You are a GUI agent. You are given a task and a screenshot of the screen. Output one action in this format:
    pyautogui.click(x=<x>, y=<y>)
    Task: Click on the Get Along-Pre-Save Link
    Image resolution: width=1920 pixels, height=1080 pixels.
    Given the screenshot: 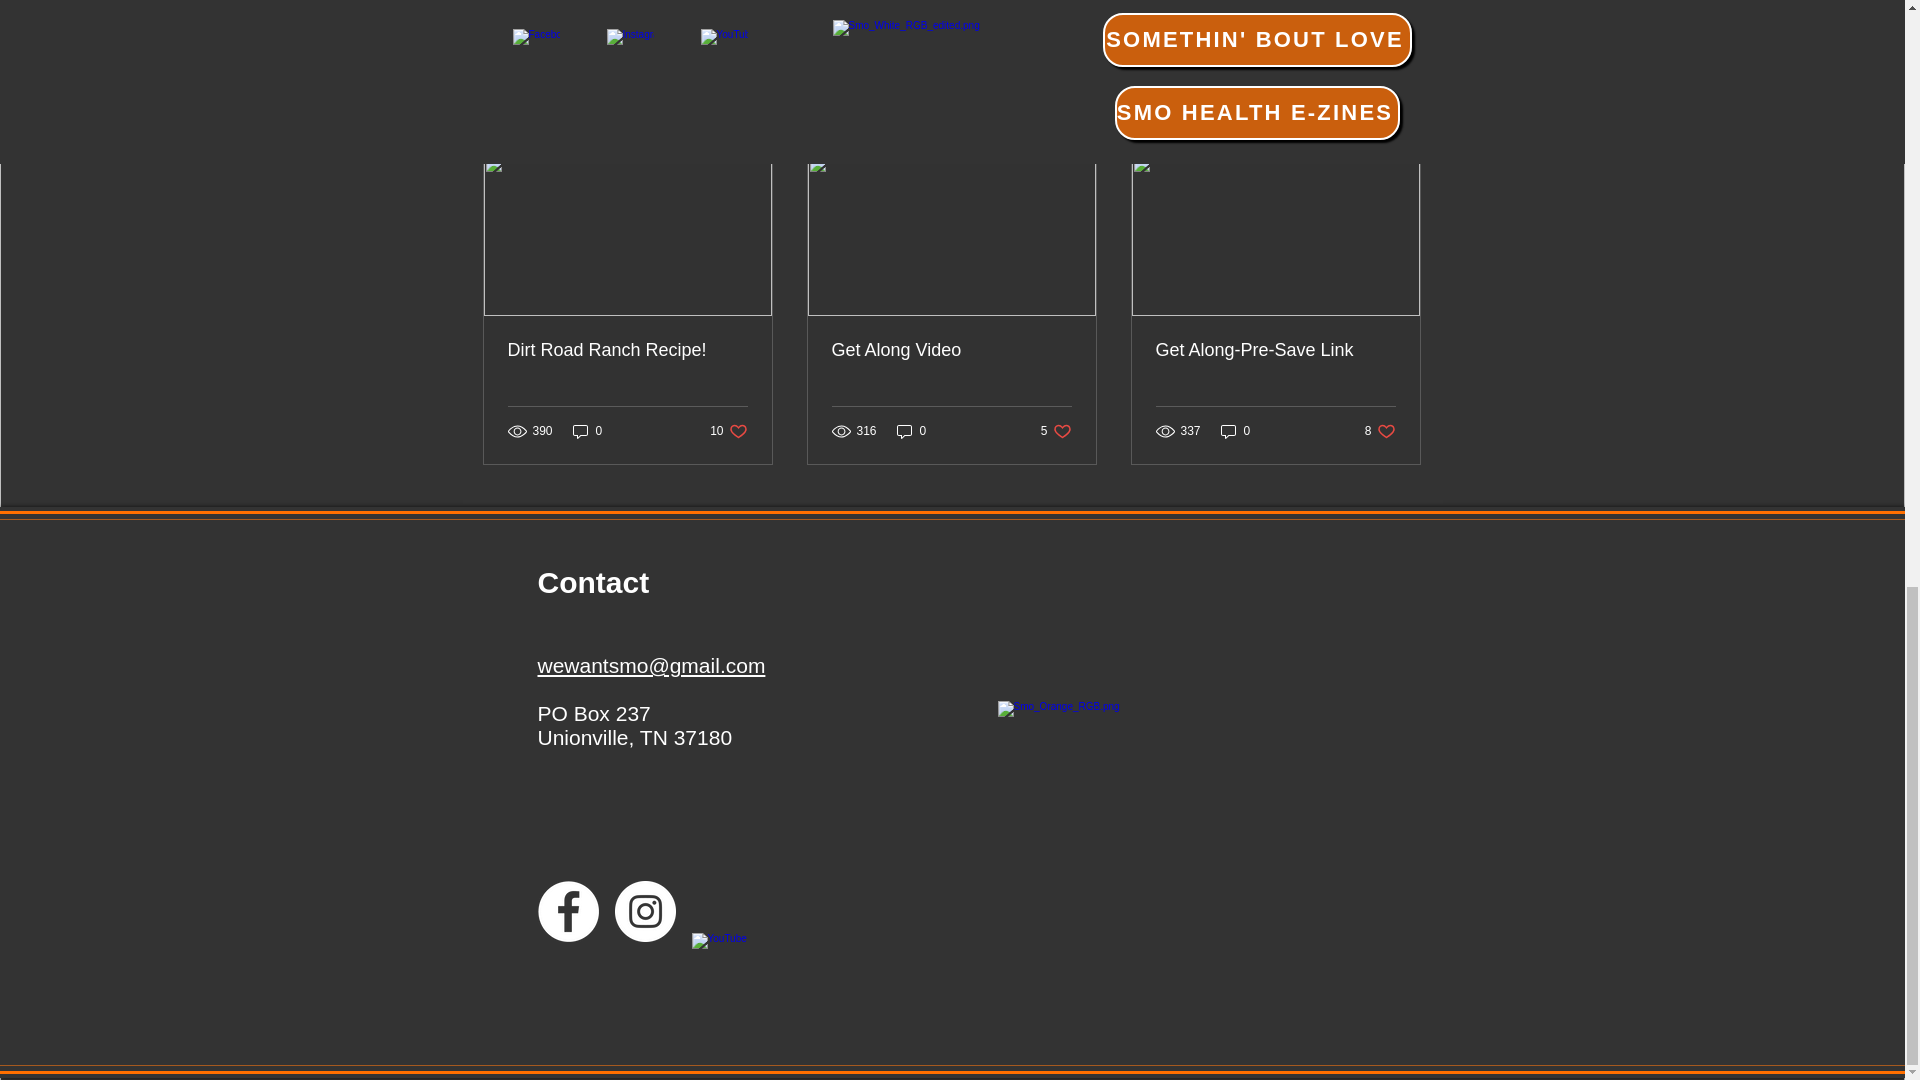 What is the action you would take?
    pyautogui.click(x=587, y=430)
    